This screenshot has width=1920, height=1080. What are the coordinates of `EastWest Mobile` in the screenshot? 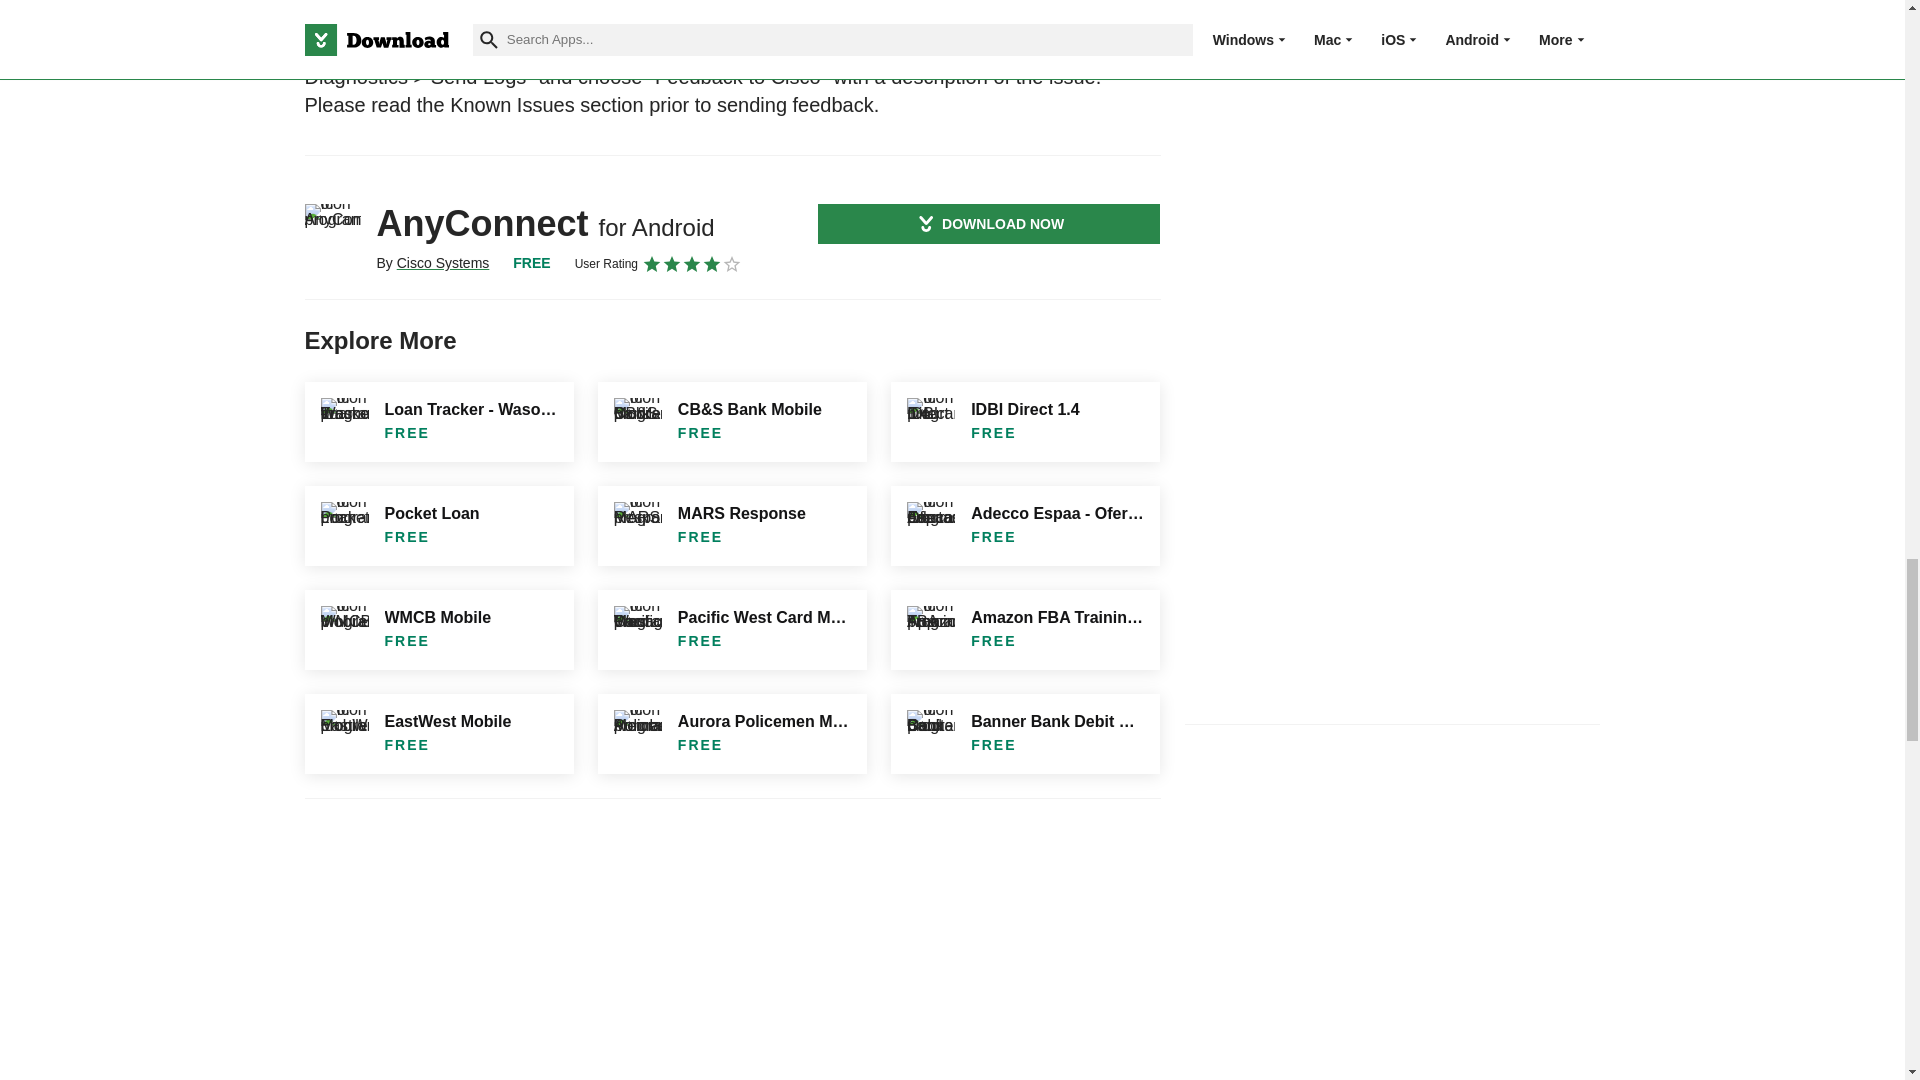 It's located at (438, 734).